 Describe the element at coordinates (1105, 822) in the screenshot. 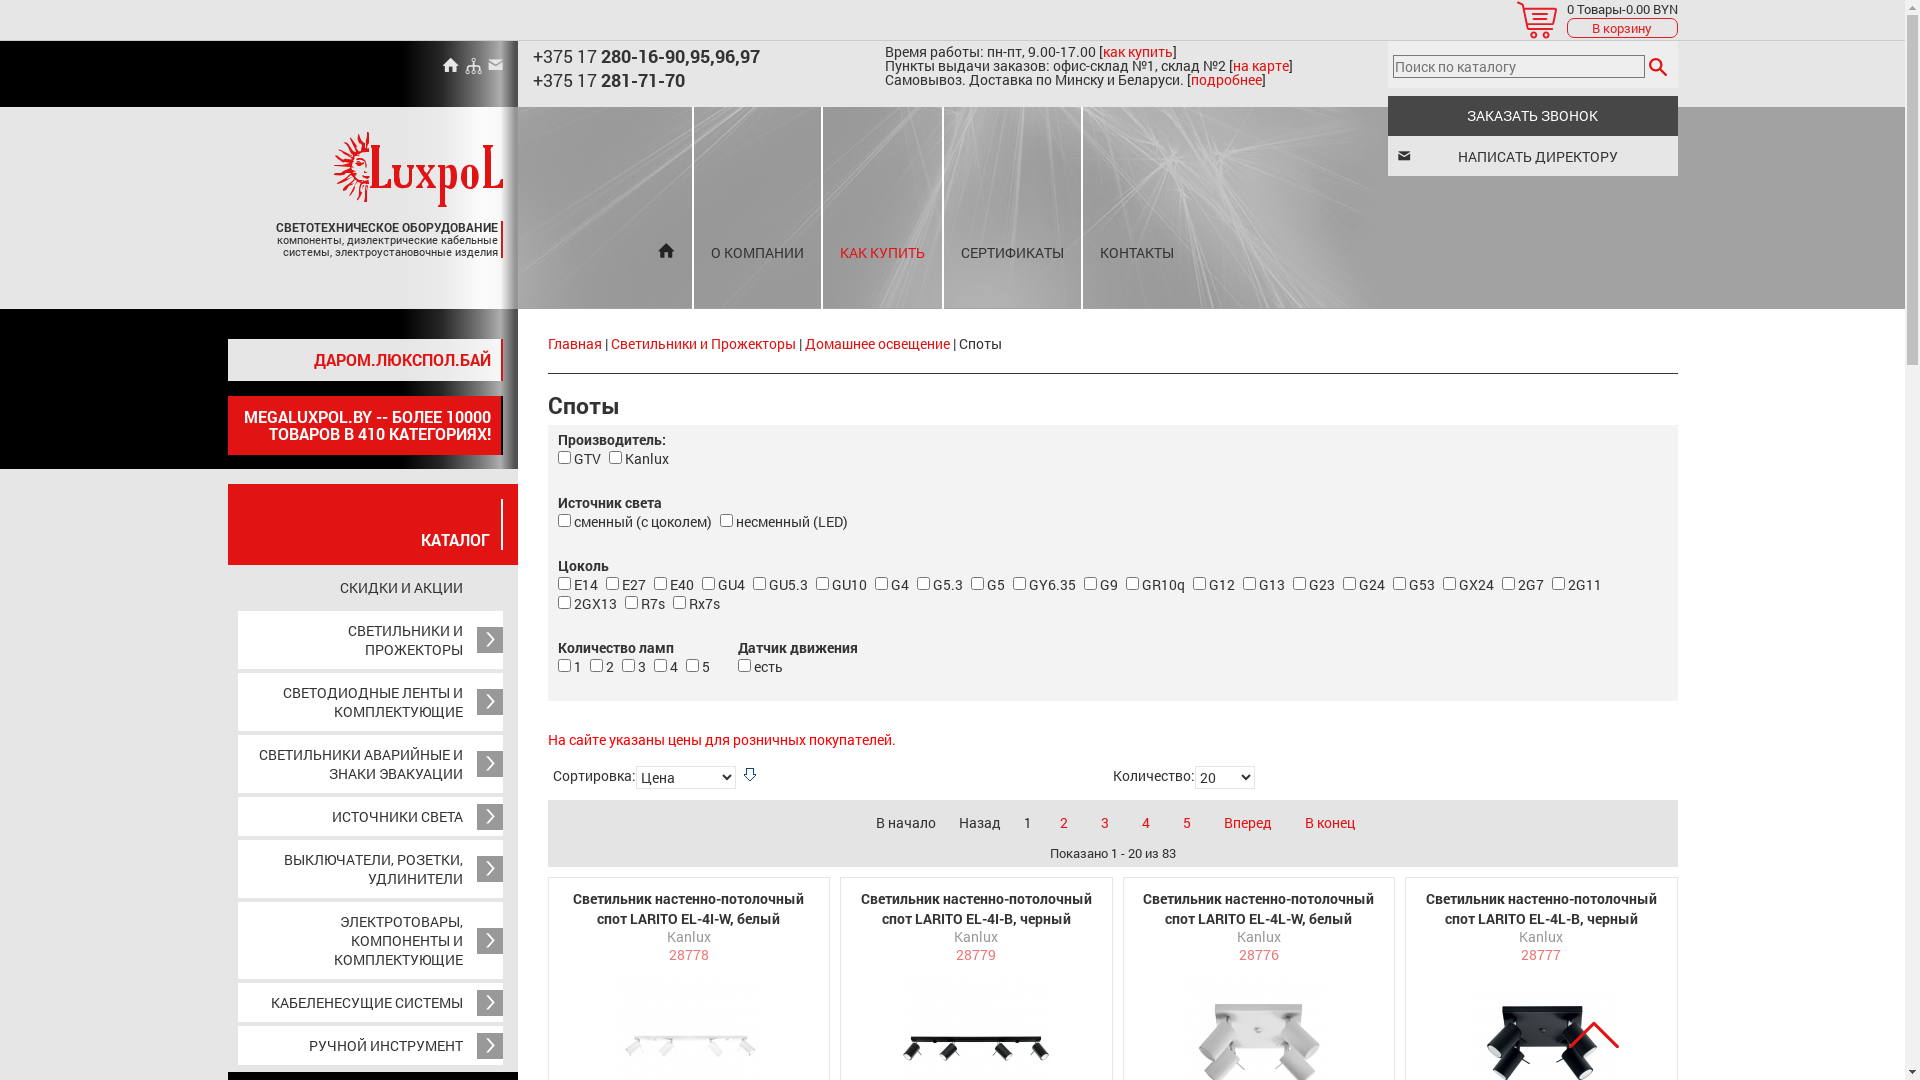

I see `3` at that location.